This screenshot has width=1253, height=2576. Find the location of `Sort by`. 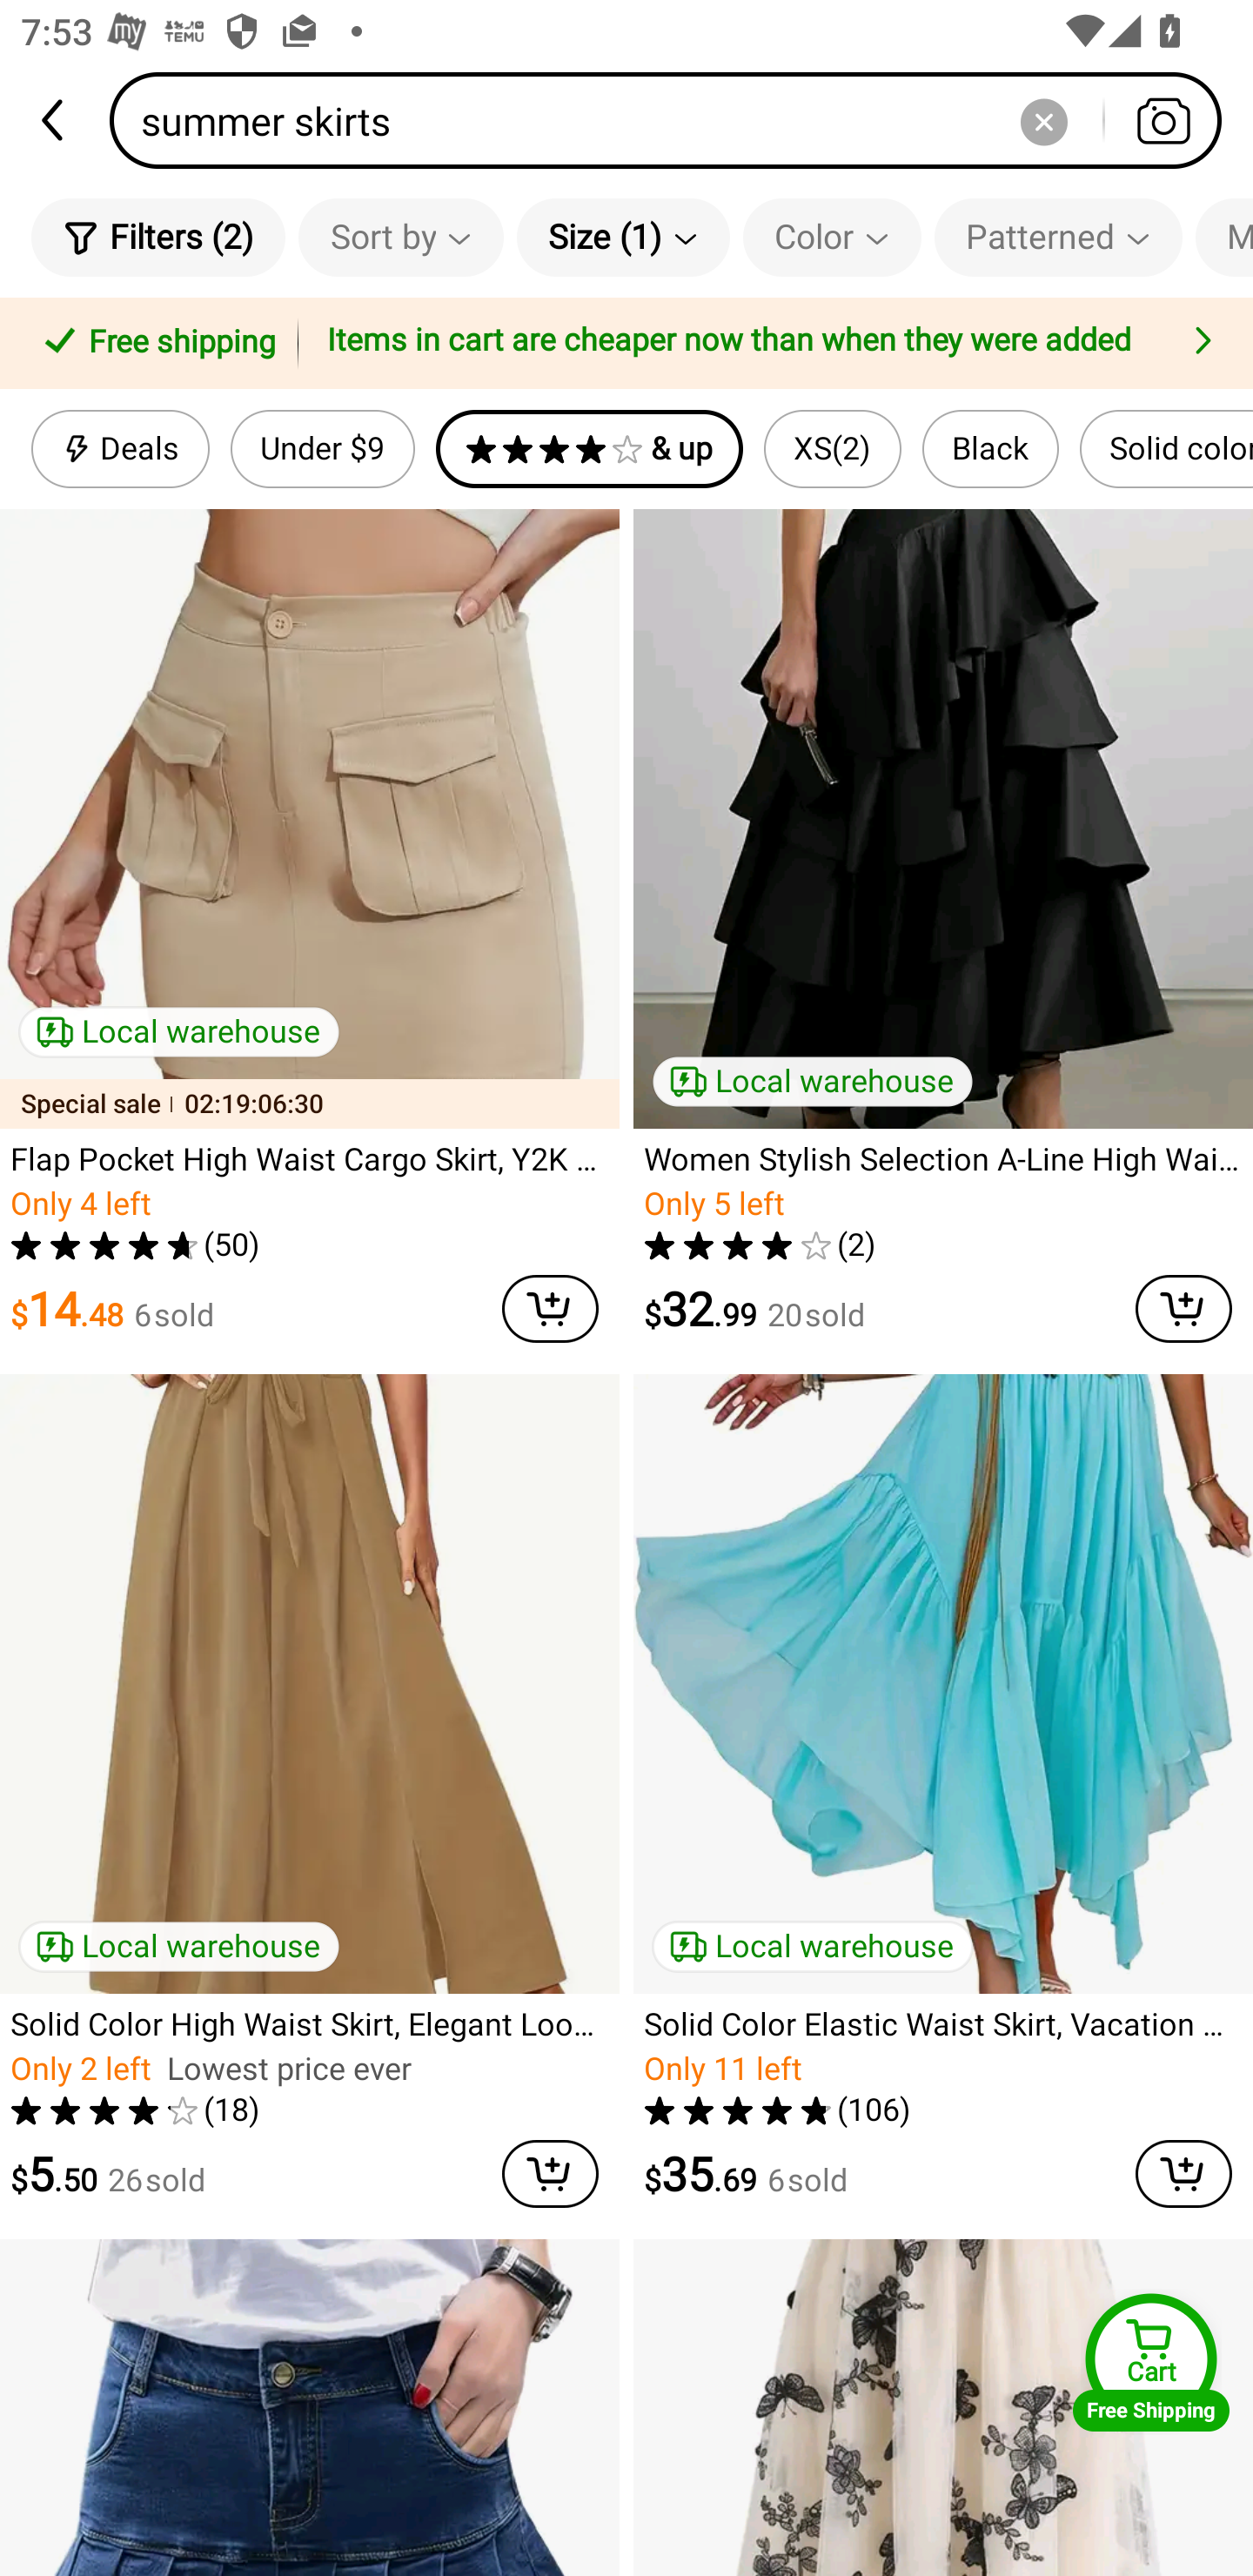

Sort by is located at coordinates (400, 237).